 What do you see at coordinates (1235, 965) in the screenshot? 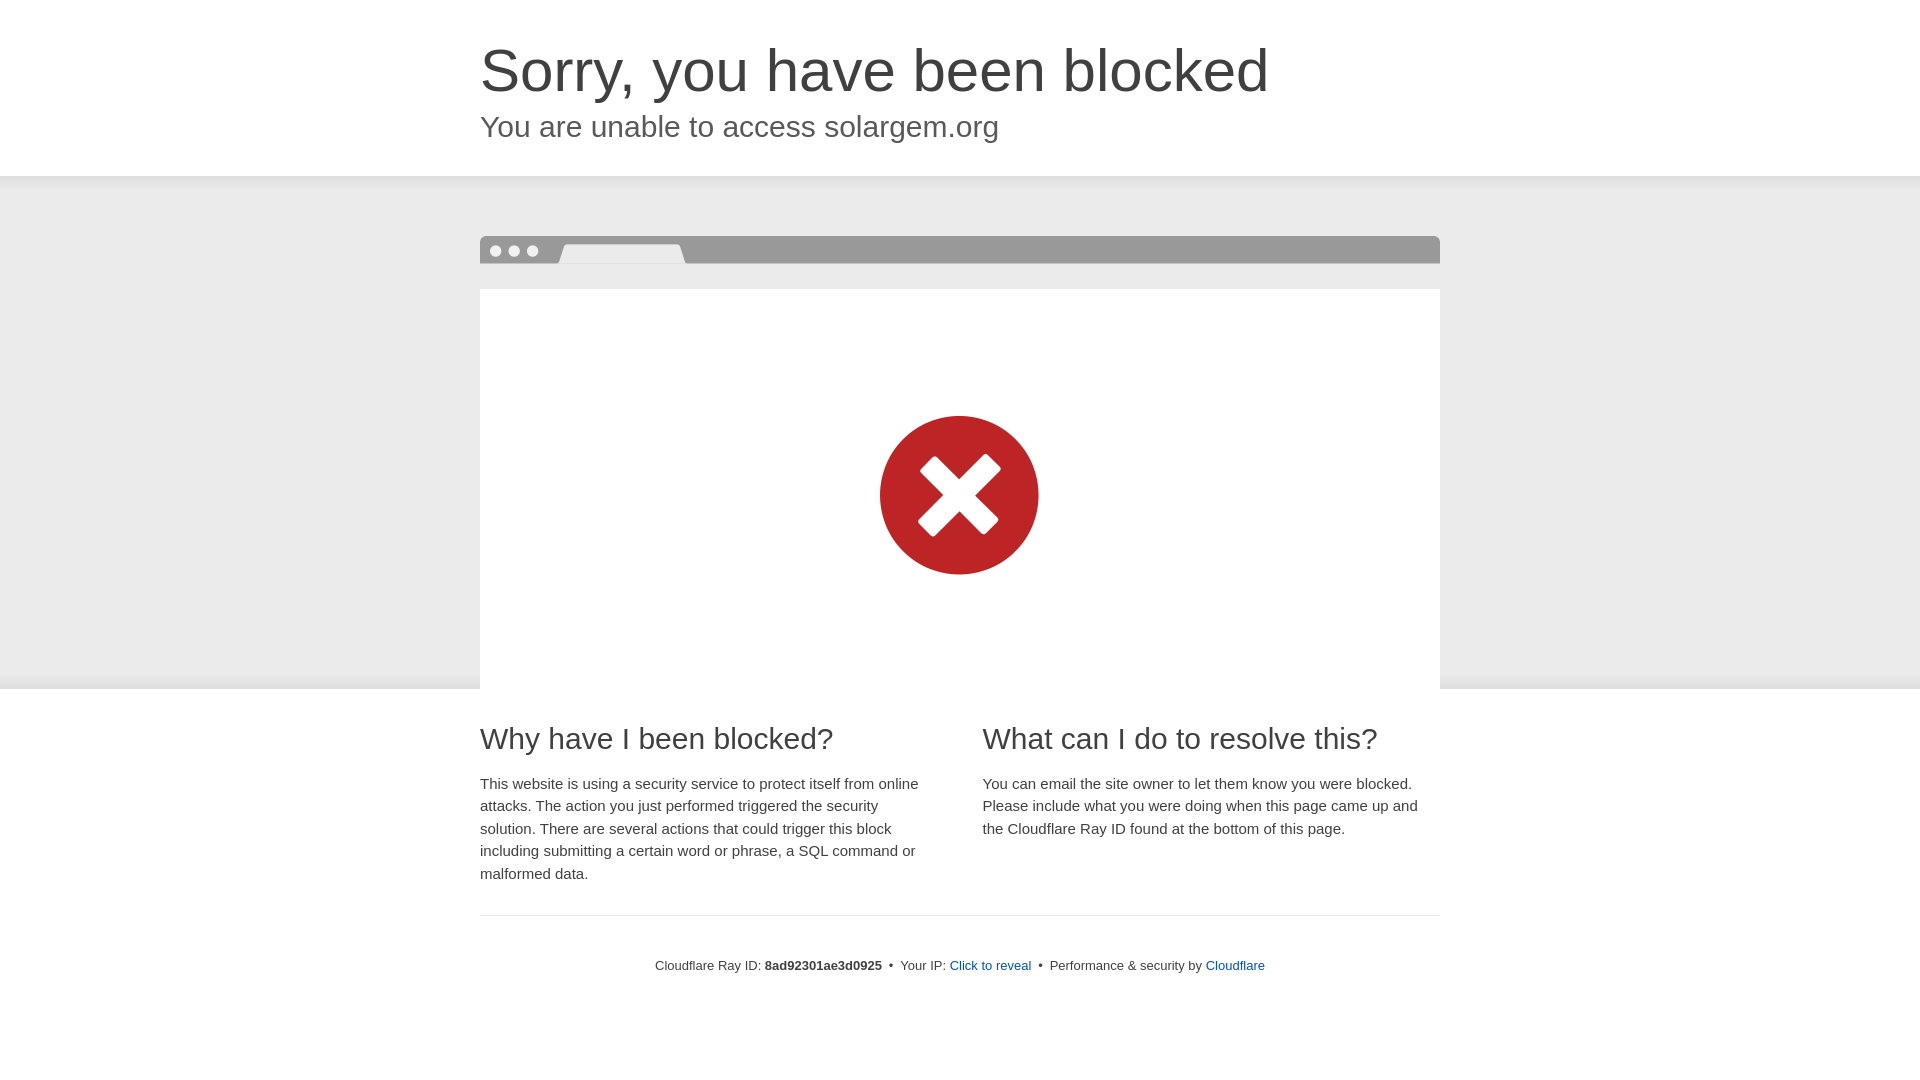
I see `Cloudflare` at bounding box center [1235, 965].